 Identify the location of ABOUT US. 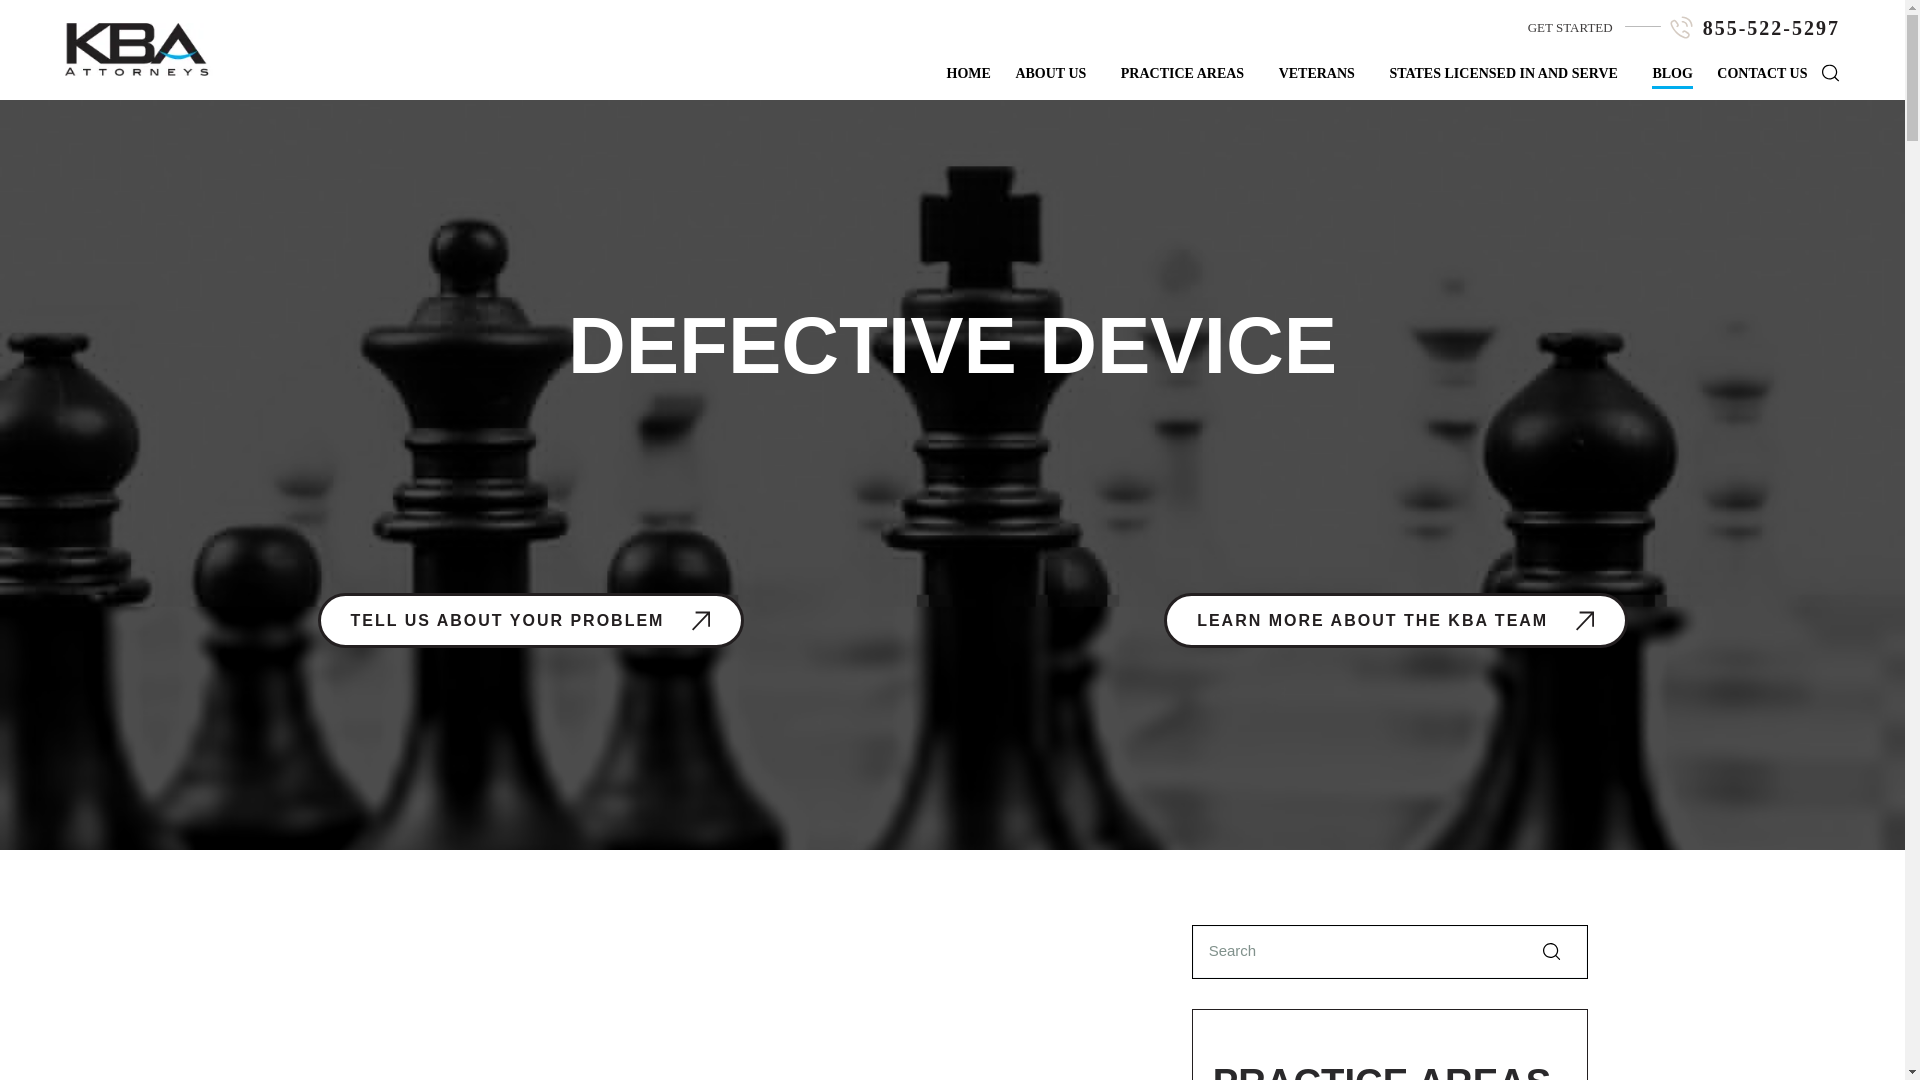
(1050, 73).